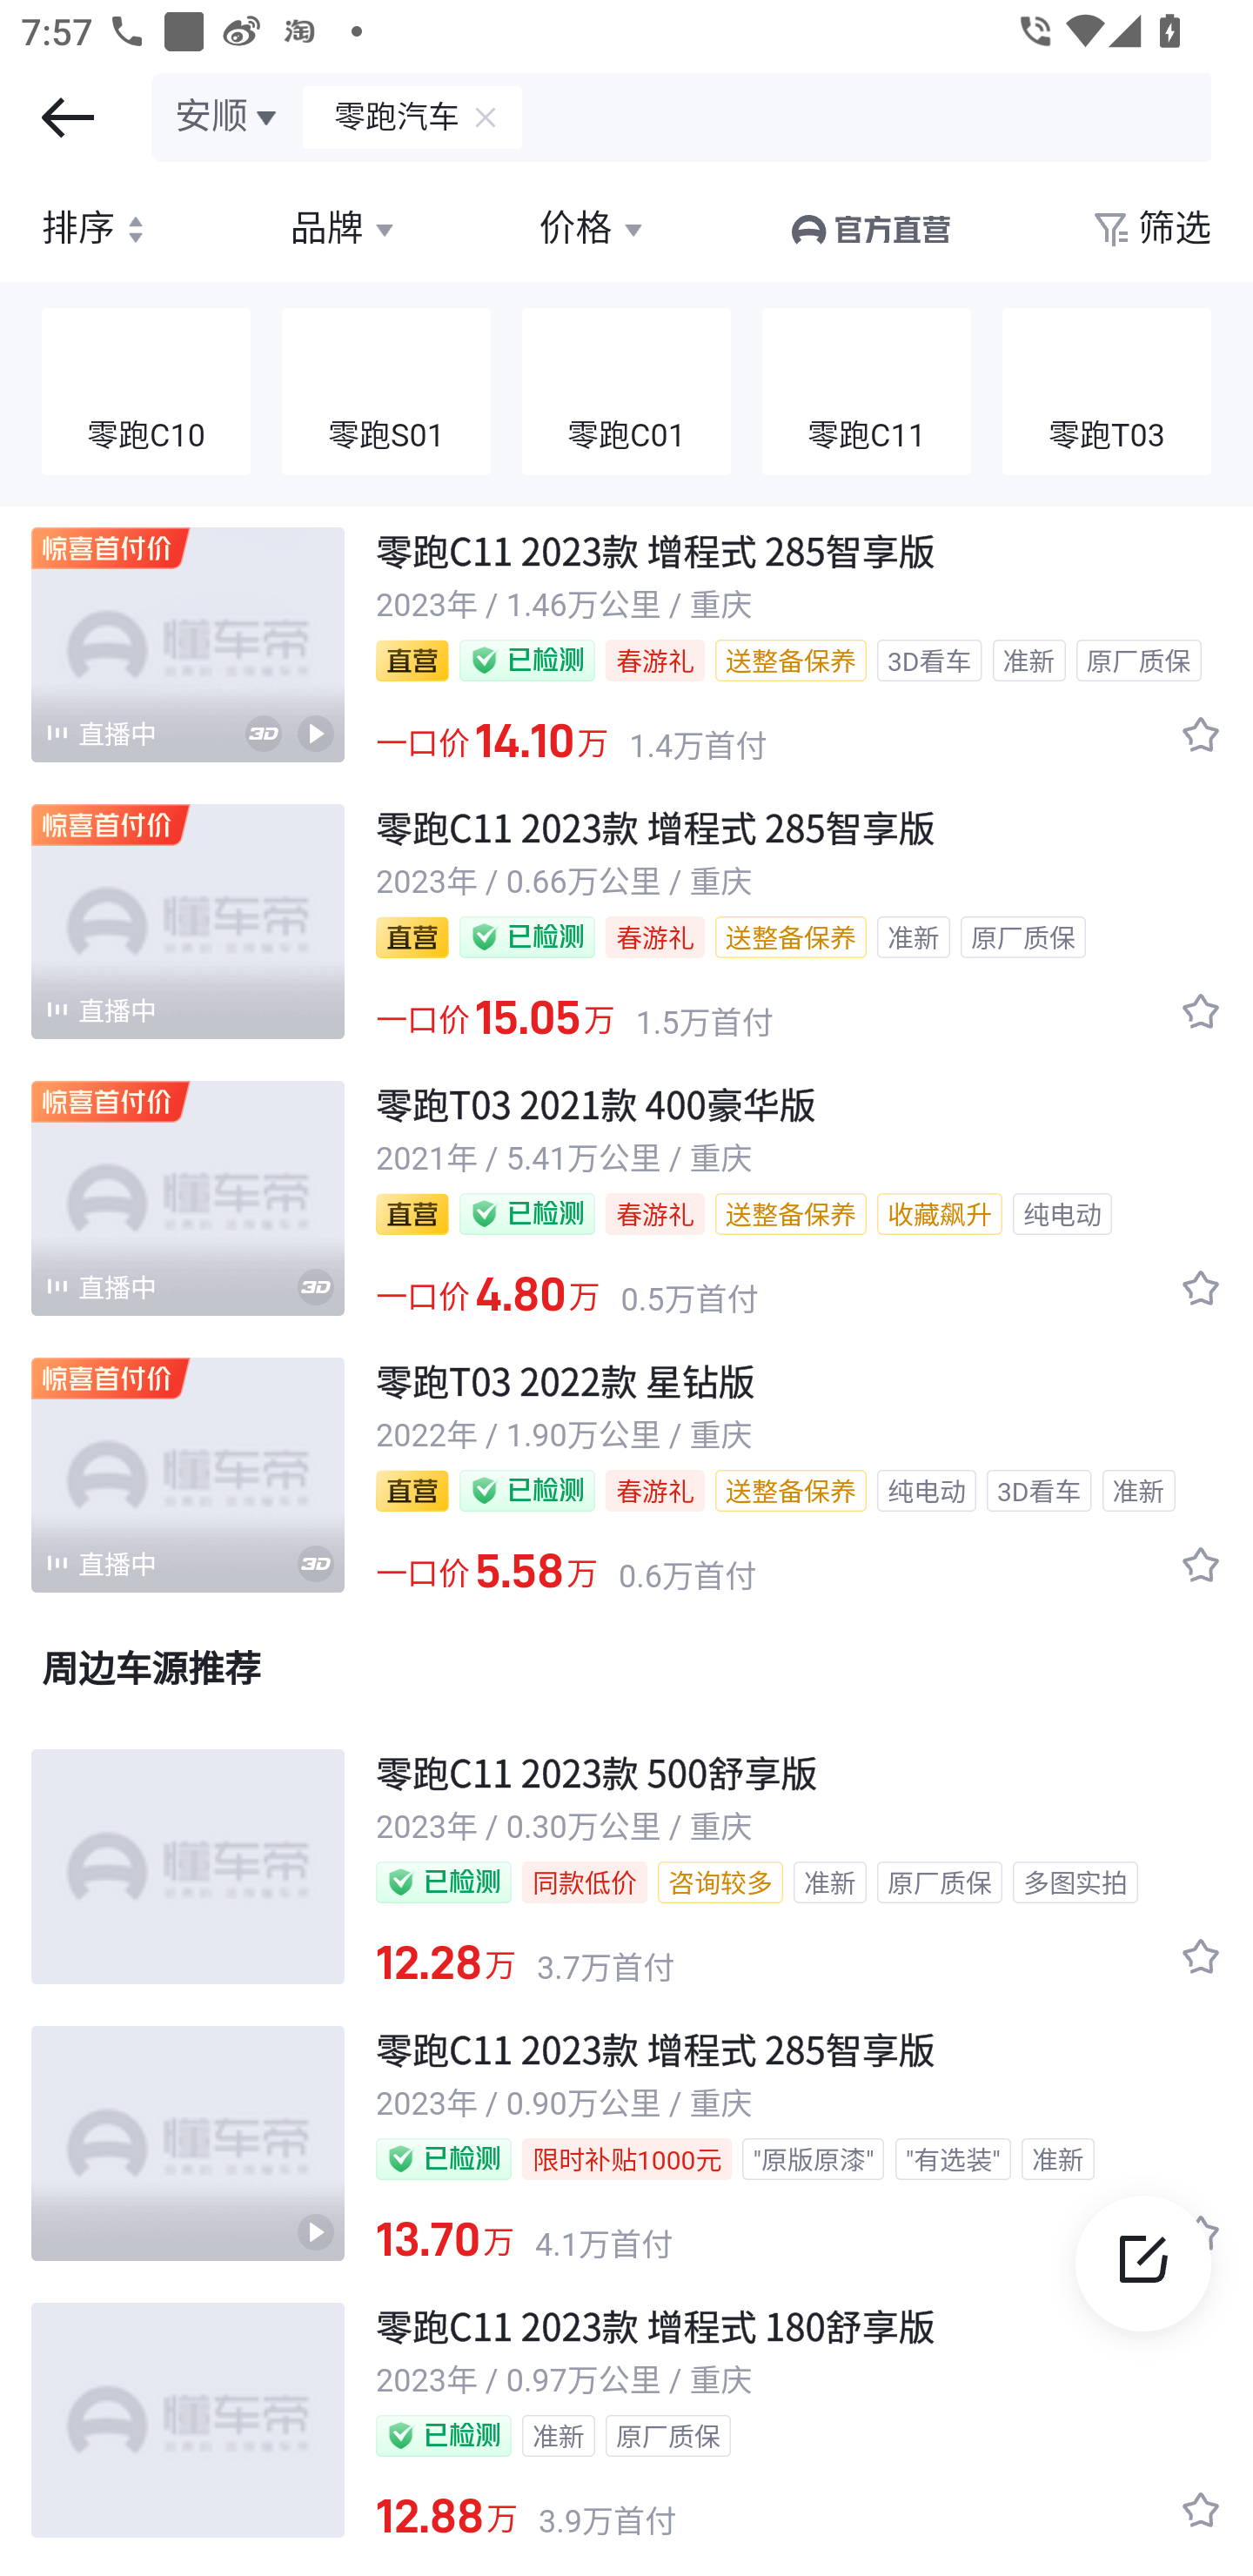 The image size is (1253, 2576). What do you see at coordinates (146, 392) in the screenshot?
I see `零跑C10` at bounding box center [146, 392].